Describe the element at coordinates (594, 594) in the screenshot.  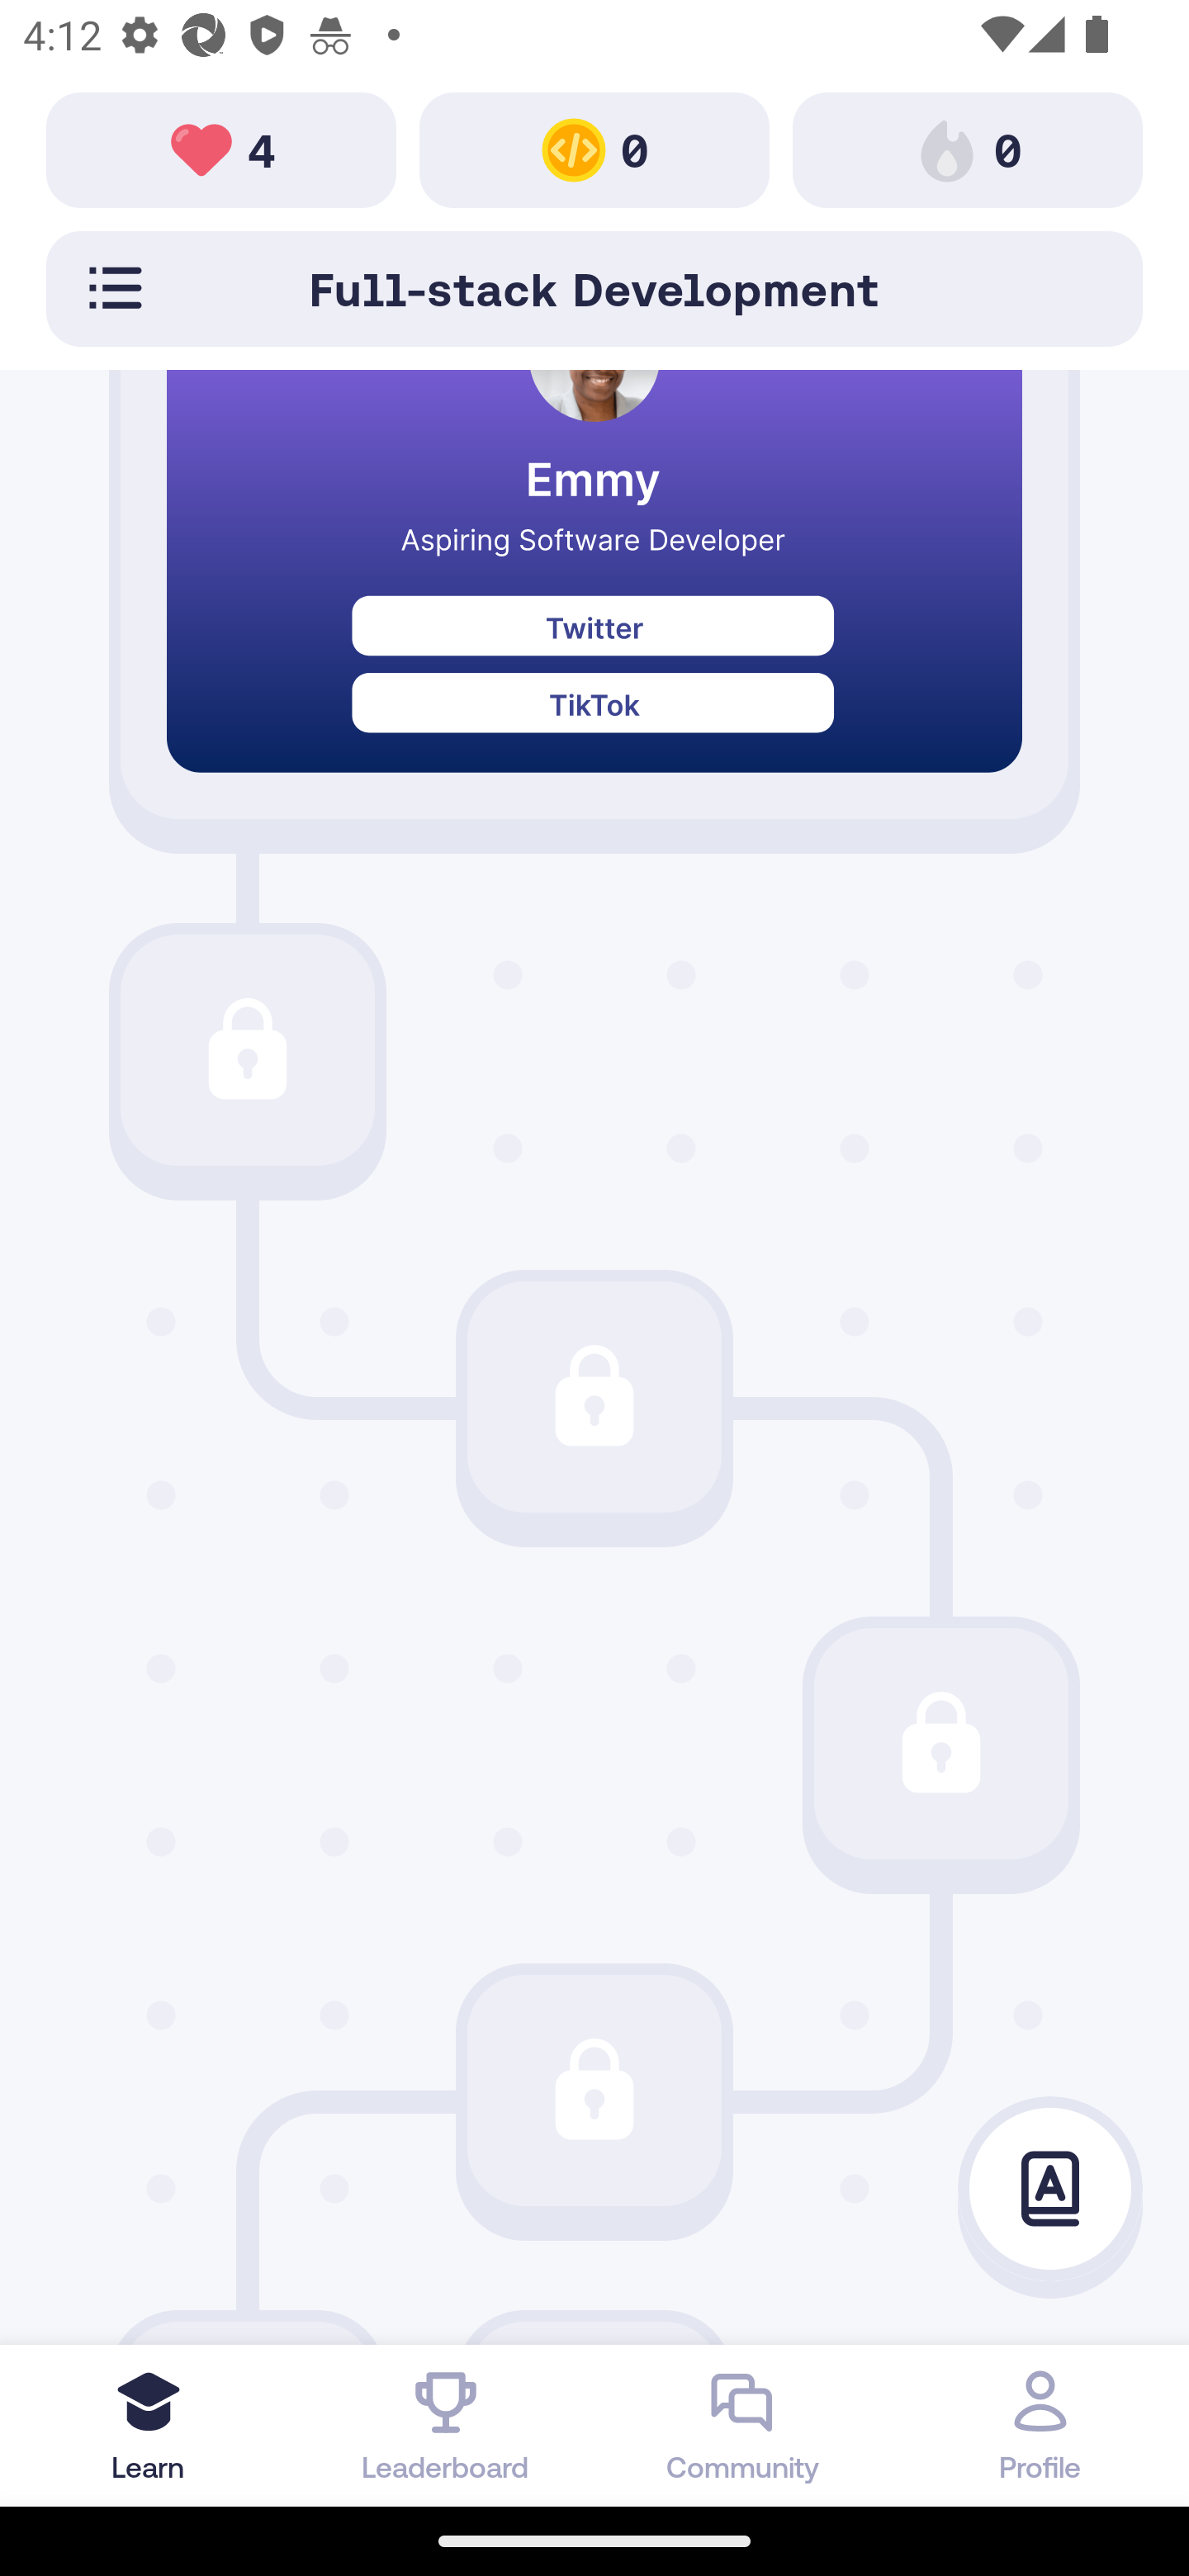
I see `preview image` at that location.